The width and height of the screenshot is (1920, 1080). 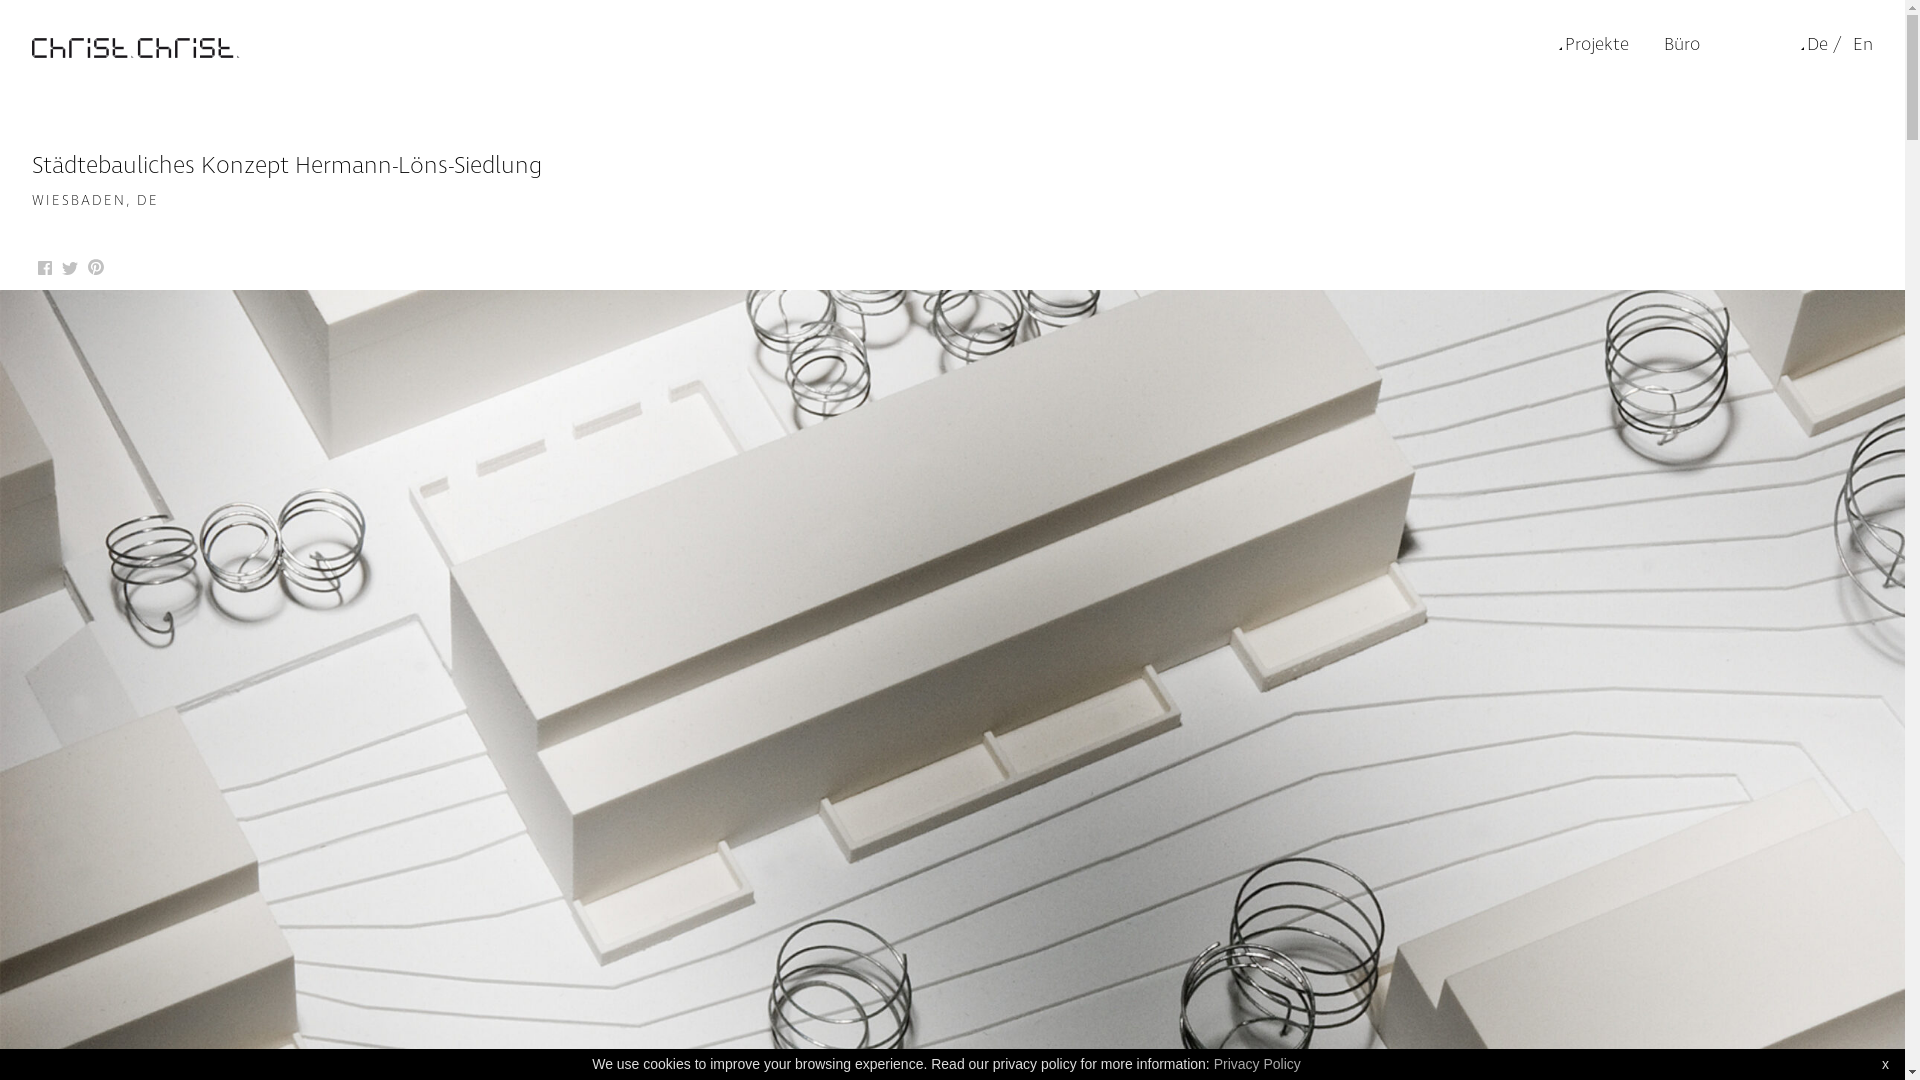 I want to click on De, so click(x=1814, y=44).